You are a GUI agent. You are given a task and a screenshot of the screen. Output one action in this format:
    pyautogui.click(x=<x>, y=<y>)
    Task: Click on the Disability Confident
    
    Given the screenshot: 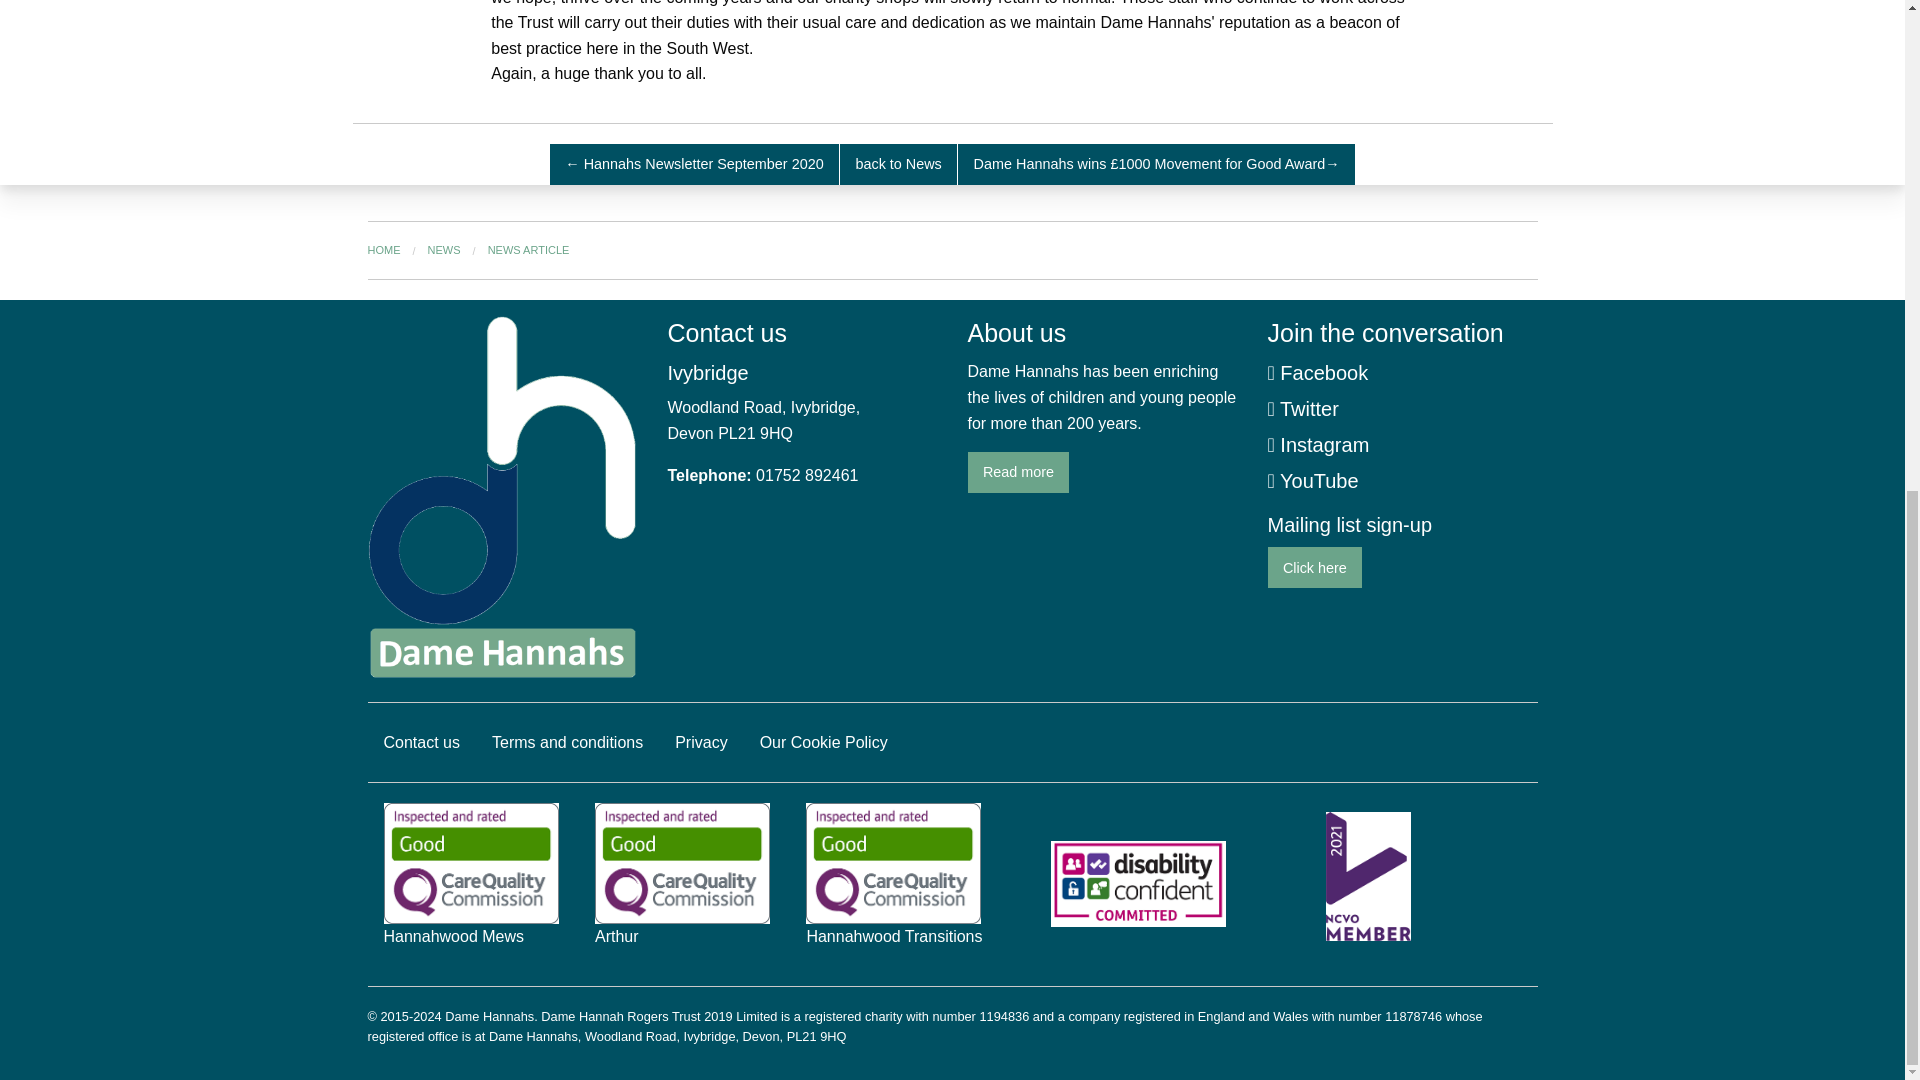 What is the action you would take?
    pyautogui.click(x=1138, y=883)
    